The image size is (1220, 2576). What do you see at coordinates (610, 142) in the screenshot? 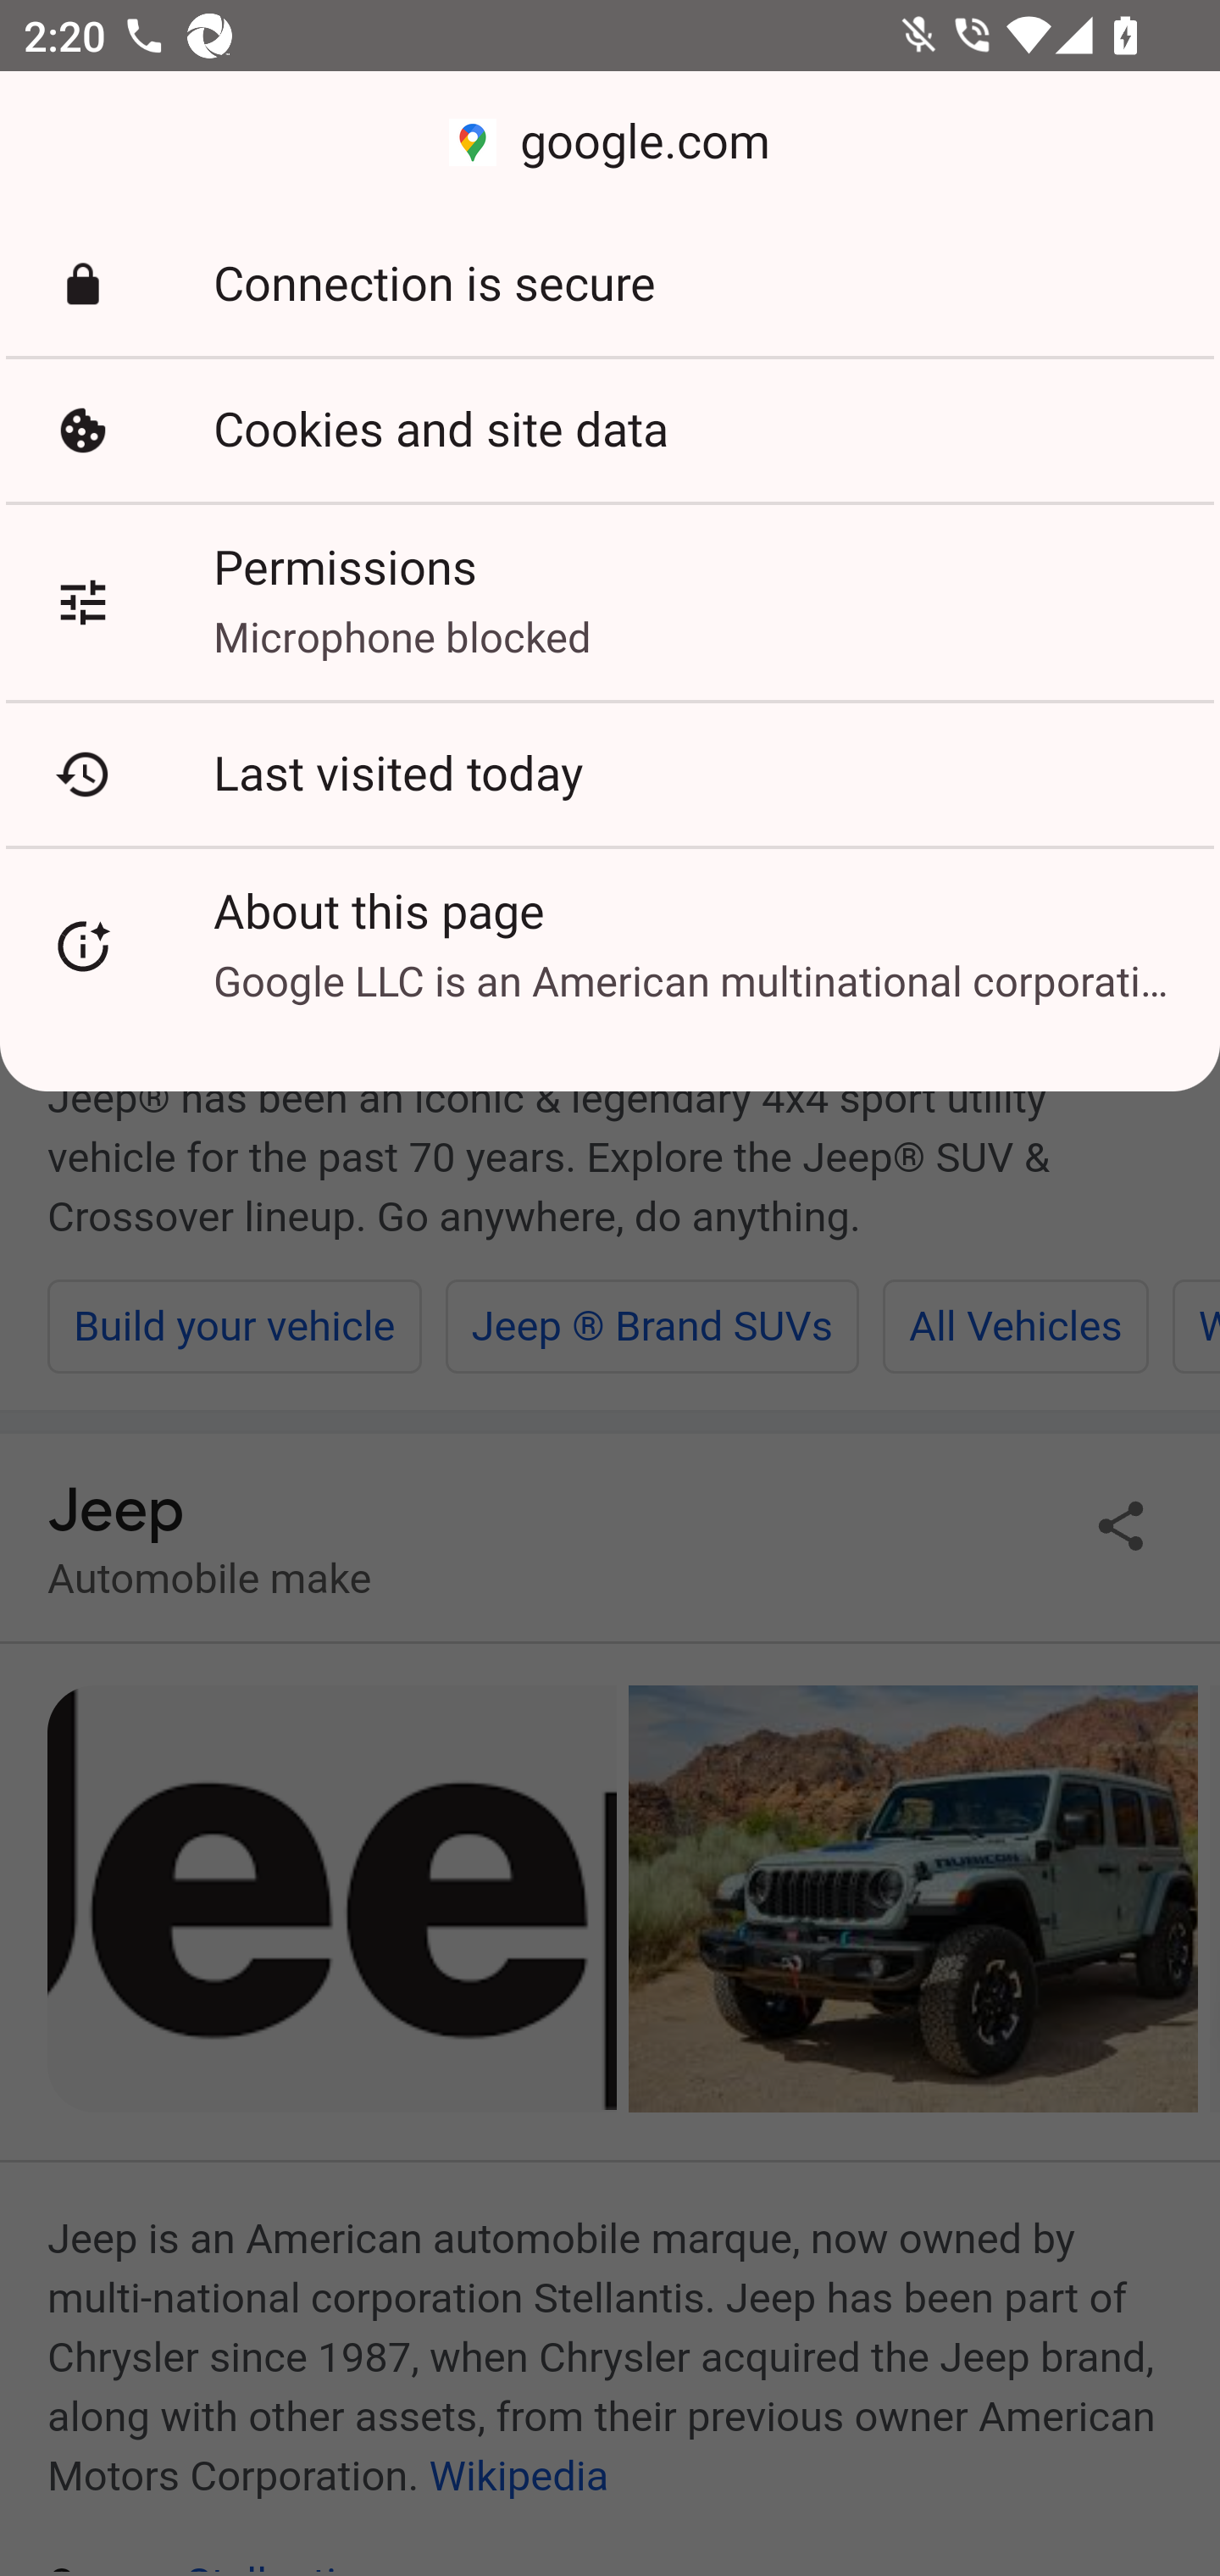
I see `google.com` at bounding box center [610, 142].